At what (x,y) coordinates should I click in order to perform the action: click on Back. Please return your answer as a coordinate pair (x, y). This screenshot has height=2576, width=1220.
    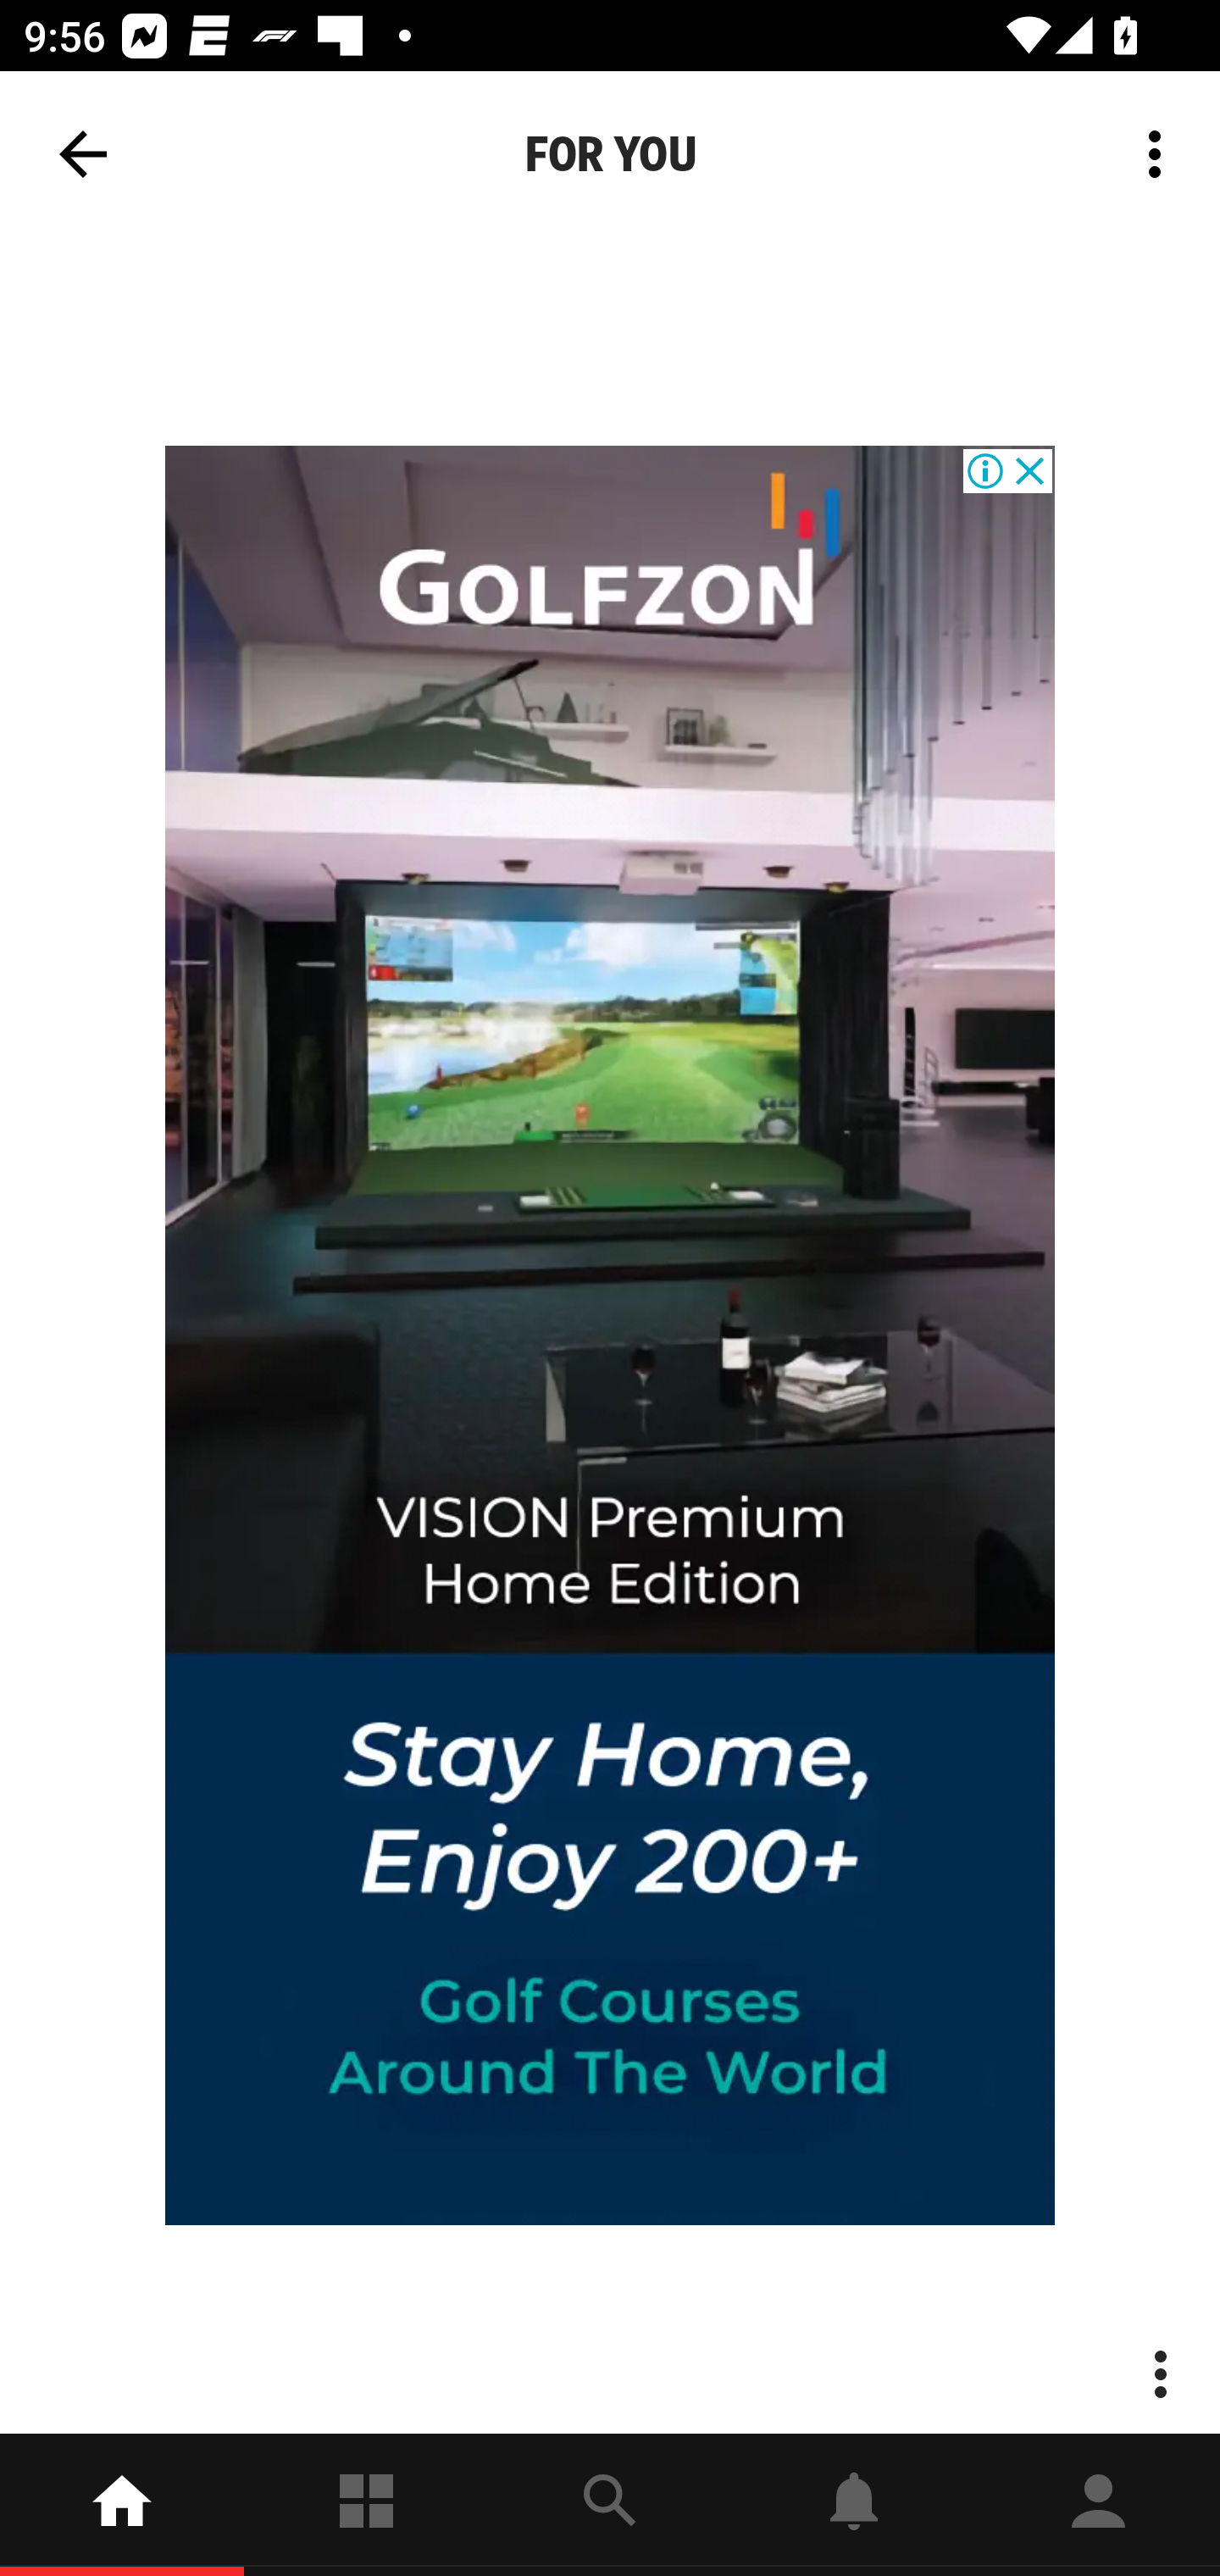
    Looking at the image, I should click on (83, 154).